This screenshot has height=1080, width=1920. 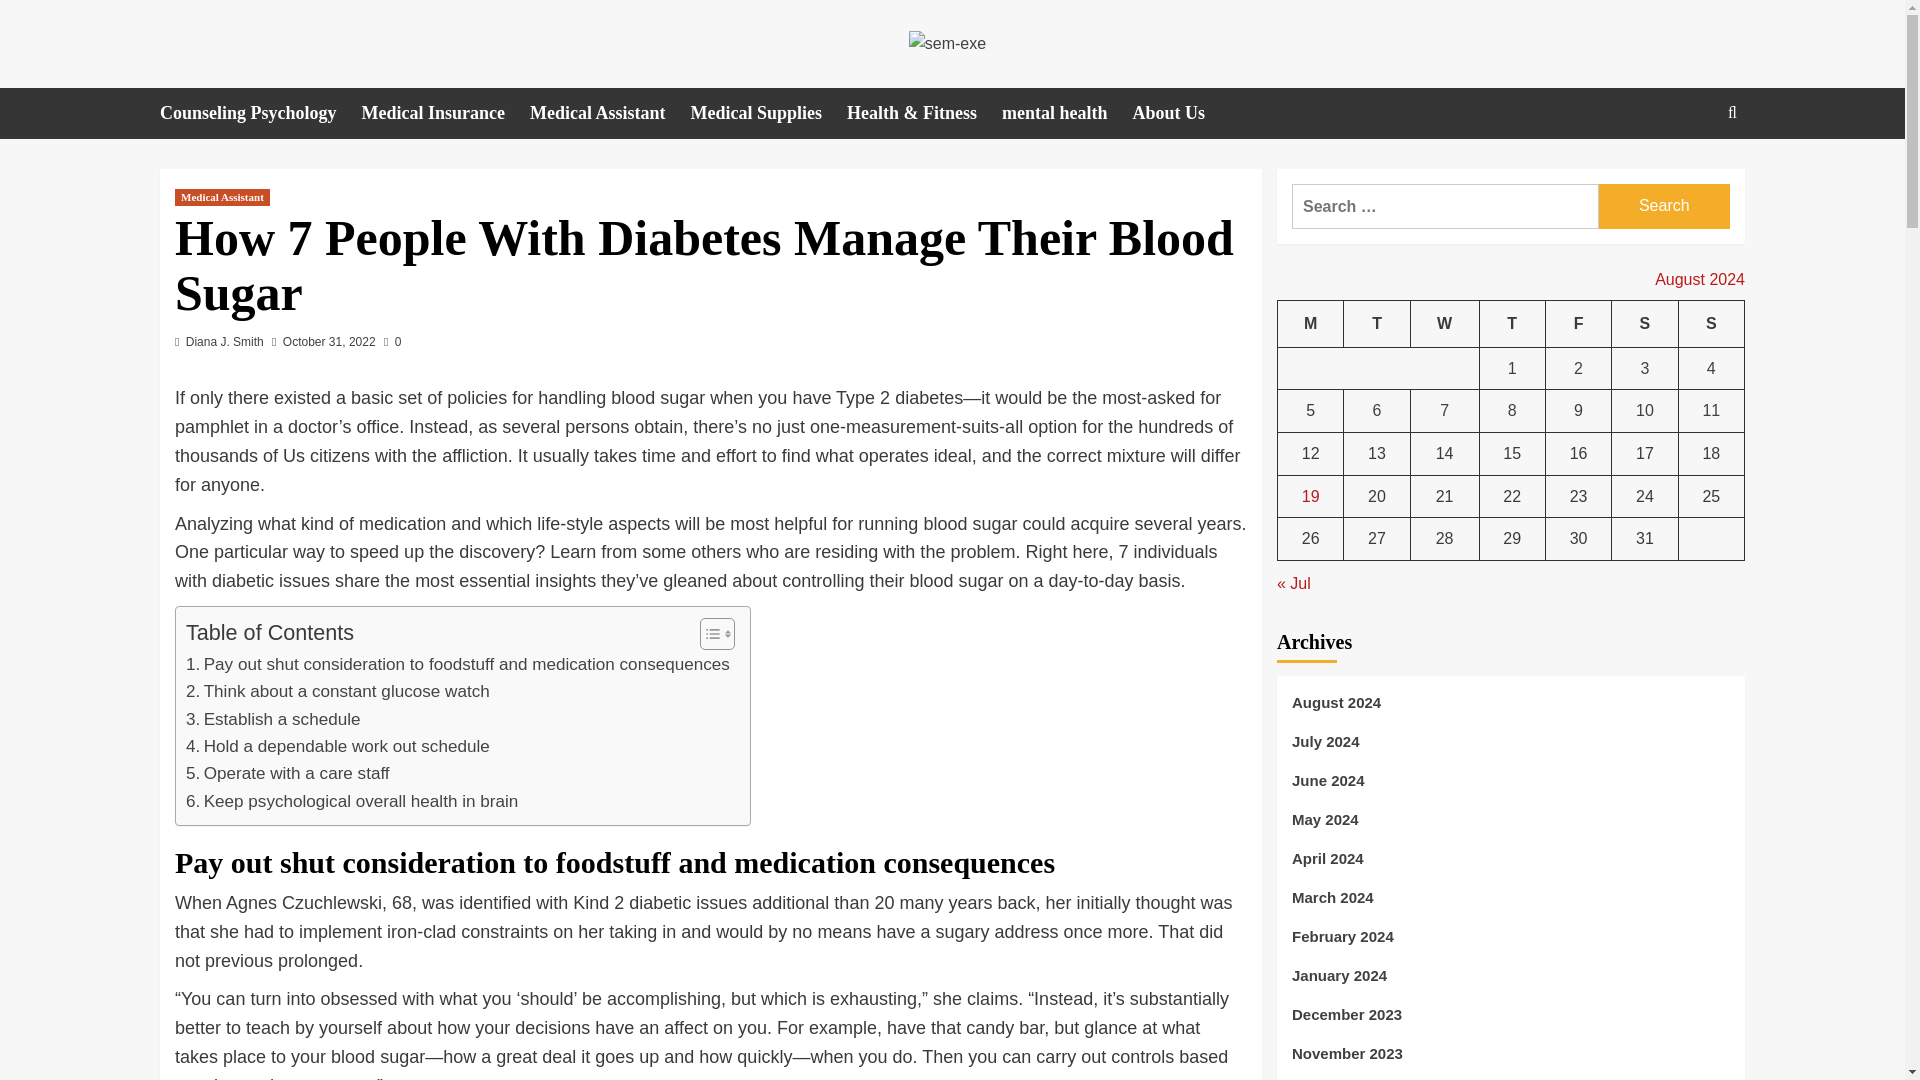 What do you see at coordinates (1067, 113) in the screenshot?
I see `mental health` at bounding box center [1067, 113].